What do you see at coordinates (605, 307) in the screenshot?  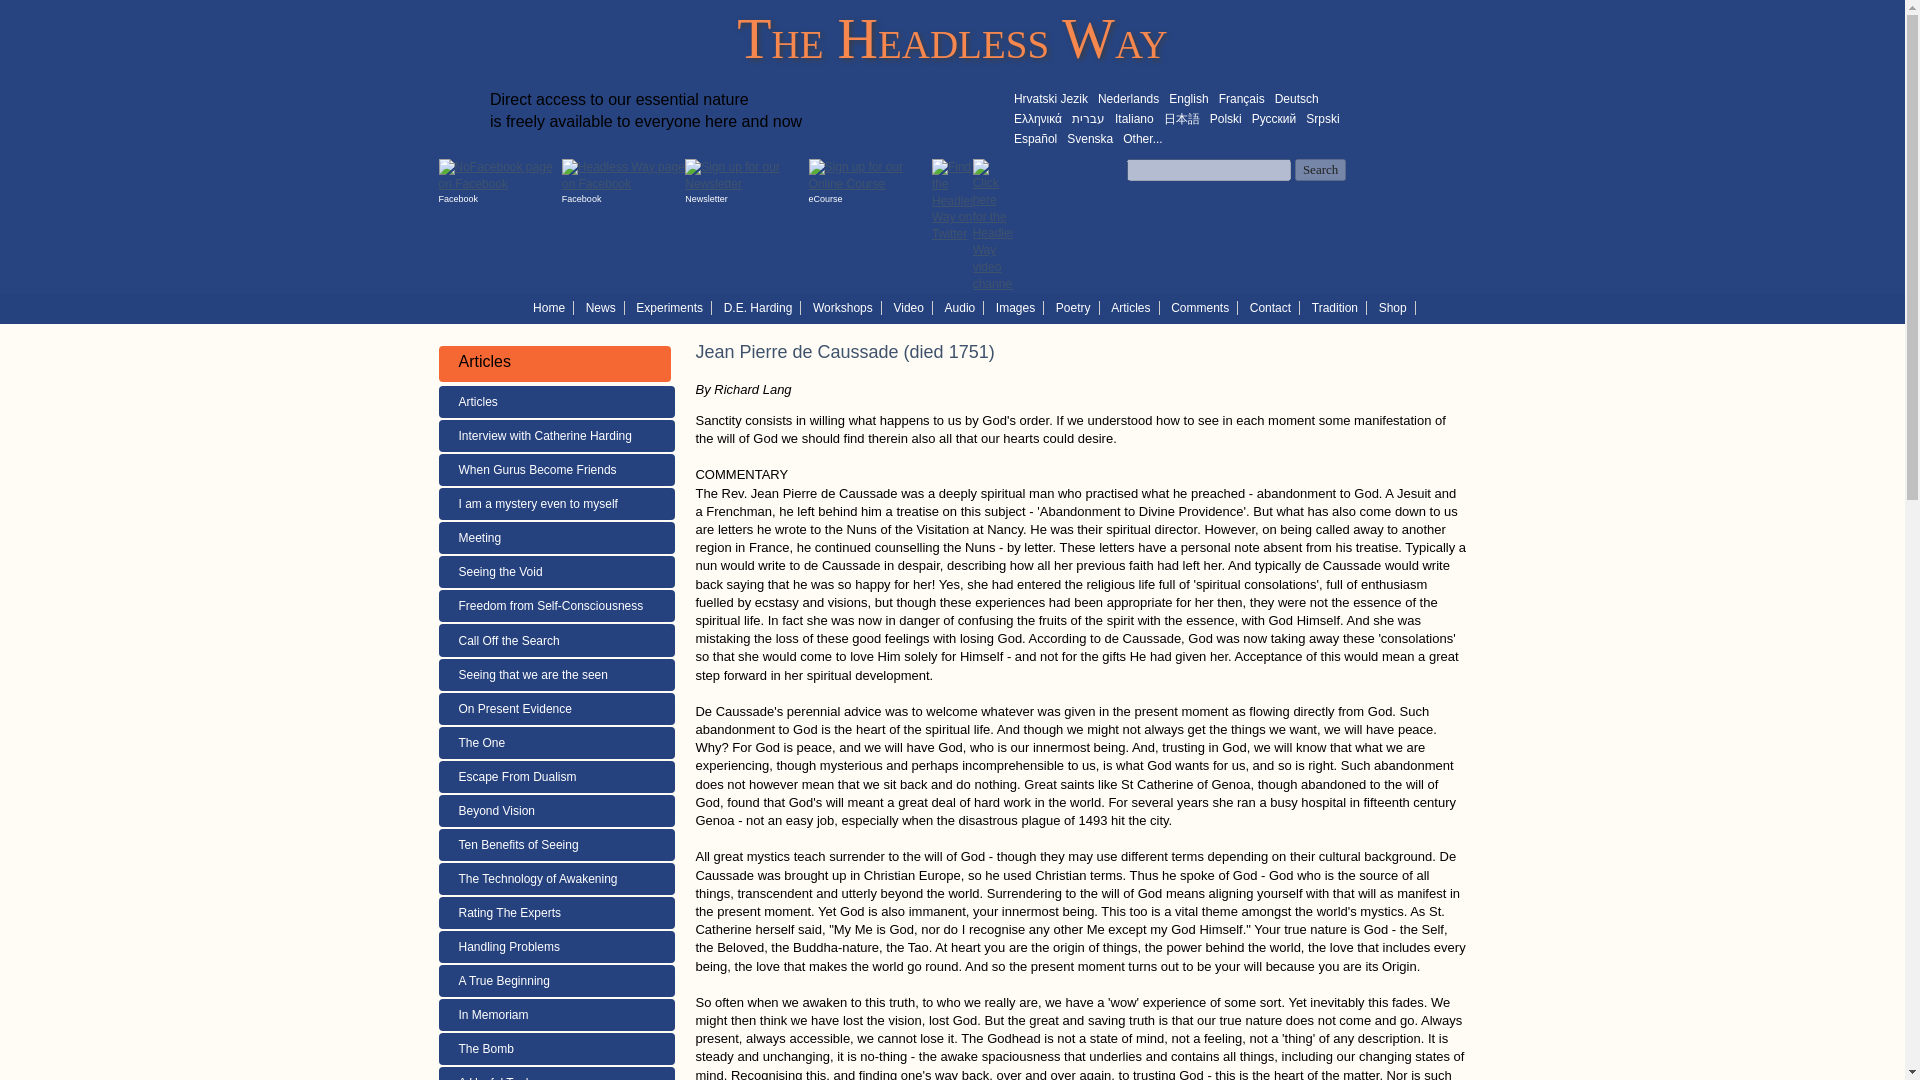 I see `News` at bounding box center [605, 307].